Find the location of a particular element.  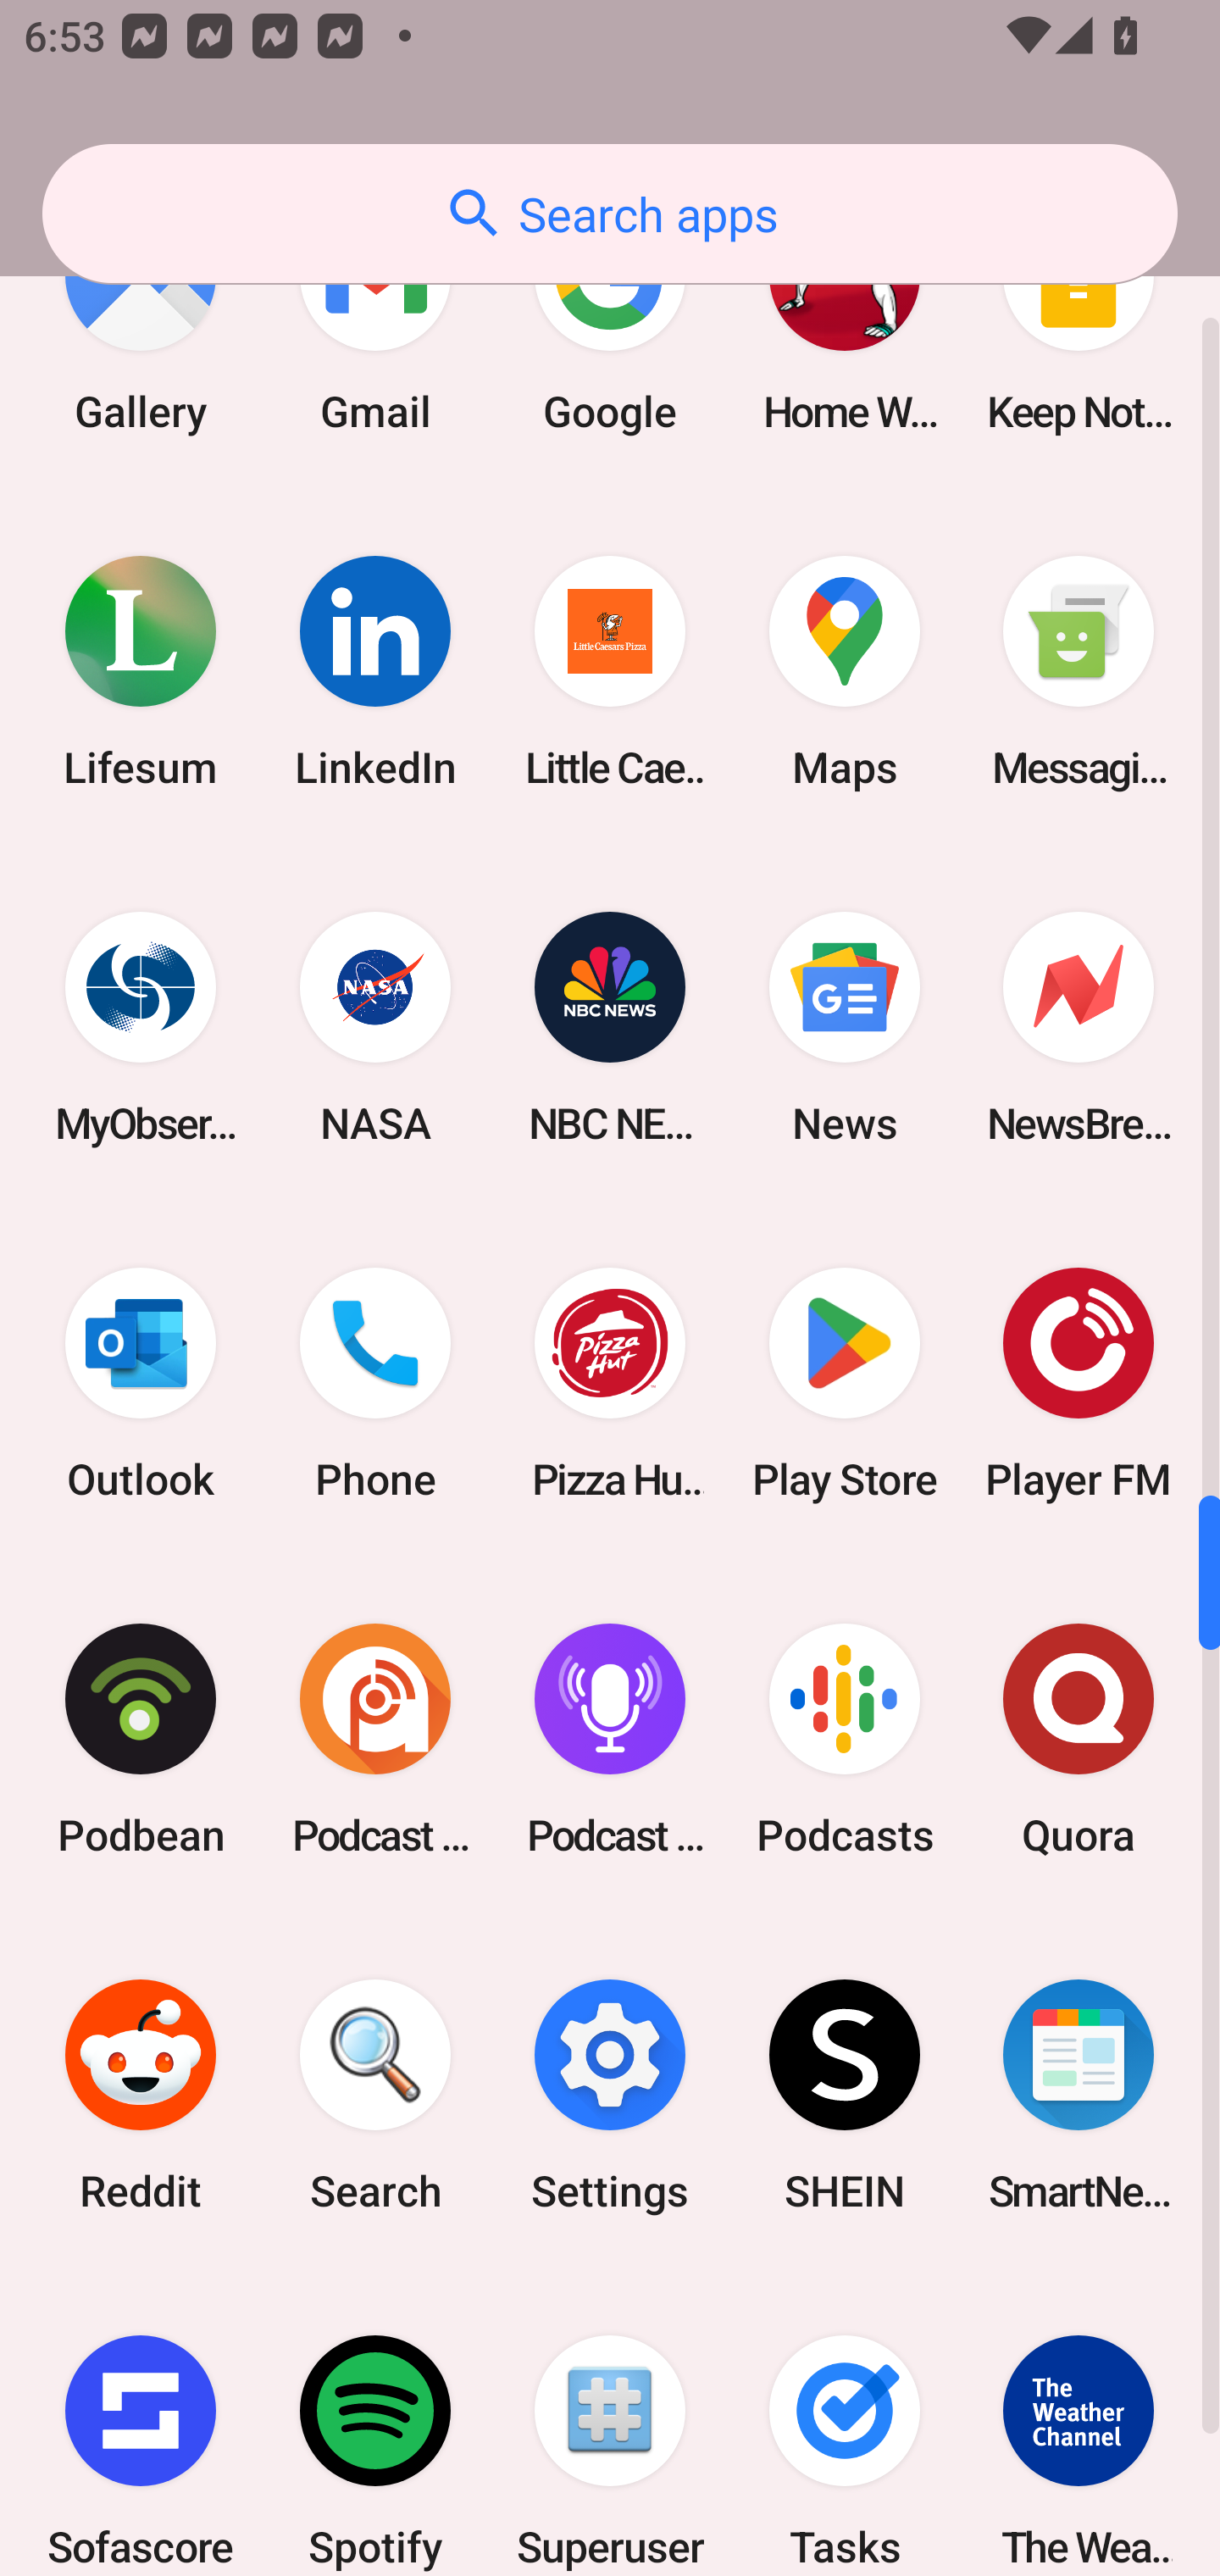

LinkedIn is located at coordinates (375, 672).